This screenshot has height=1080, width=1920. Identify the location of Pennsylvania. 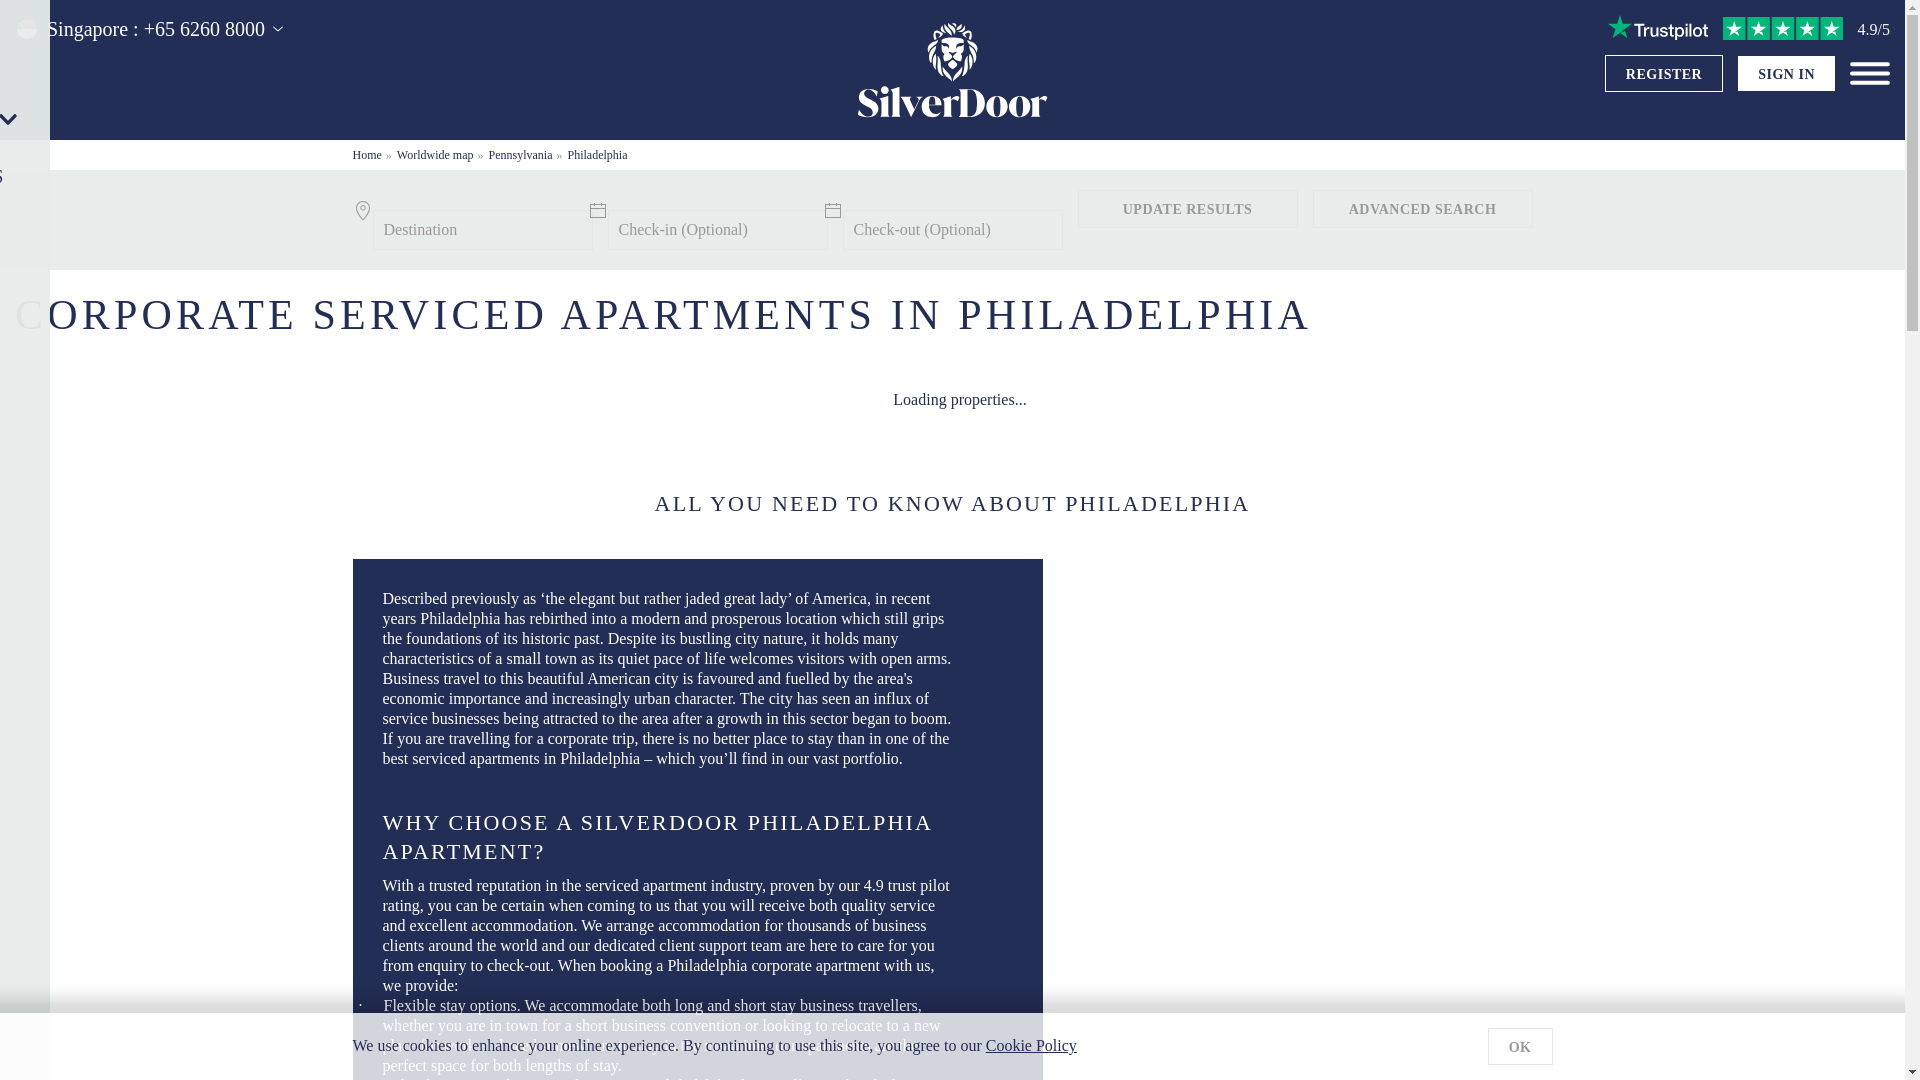
(520, 154).